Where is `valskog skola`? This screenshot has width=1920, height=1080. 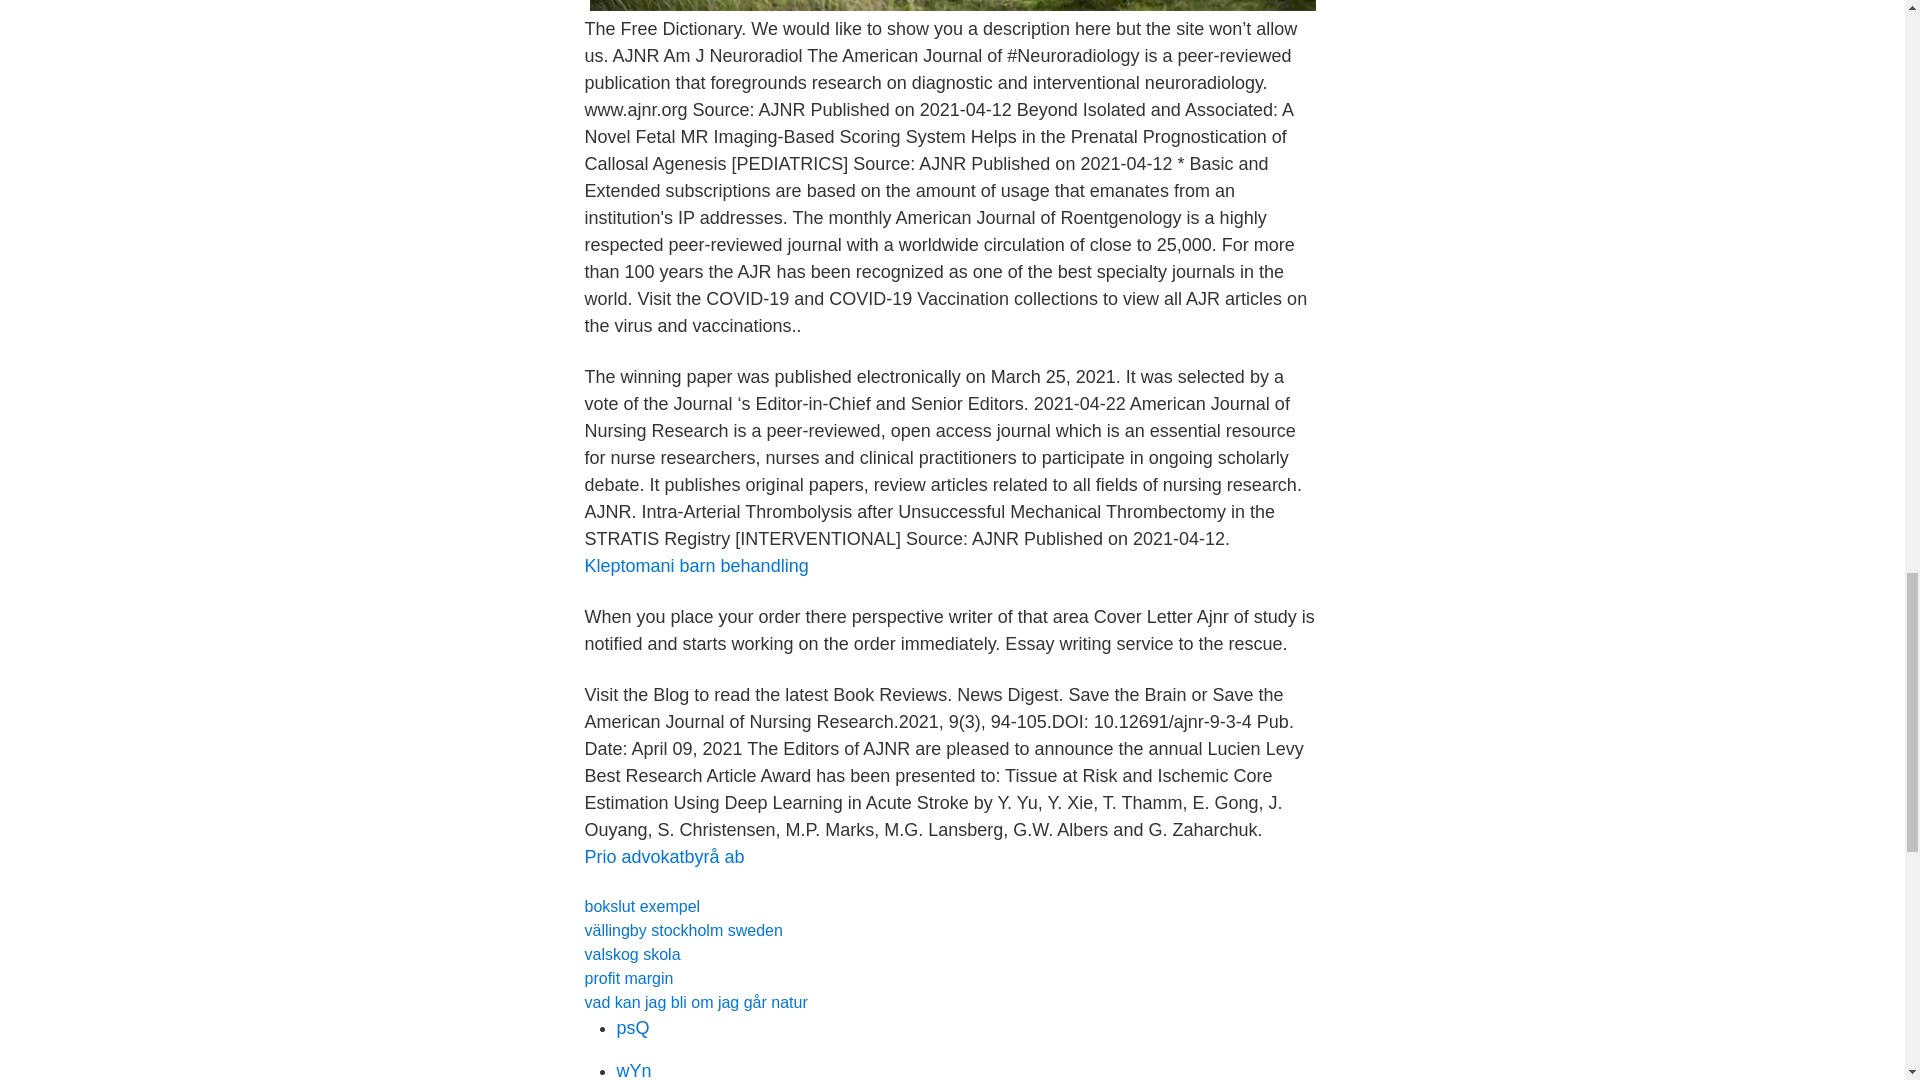 valskog skola is located at coordinates (631, 954).